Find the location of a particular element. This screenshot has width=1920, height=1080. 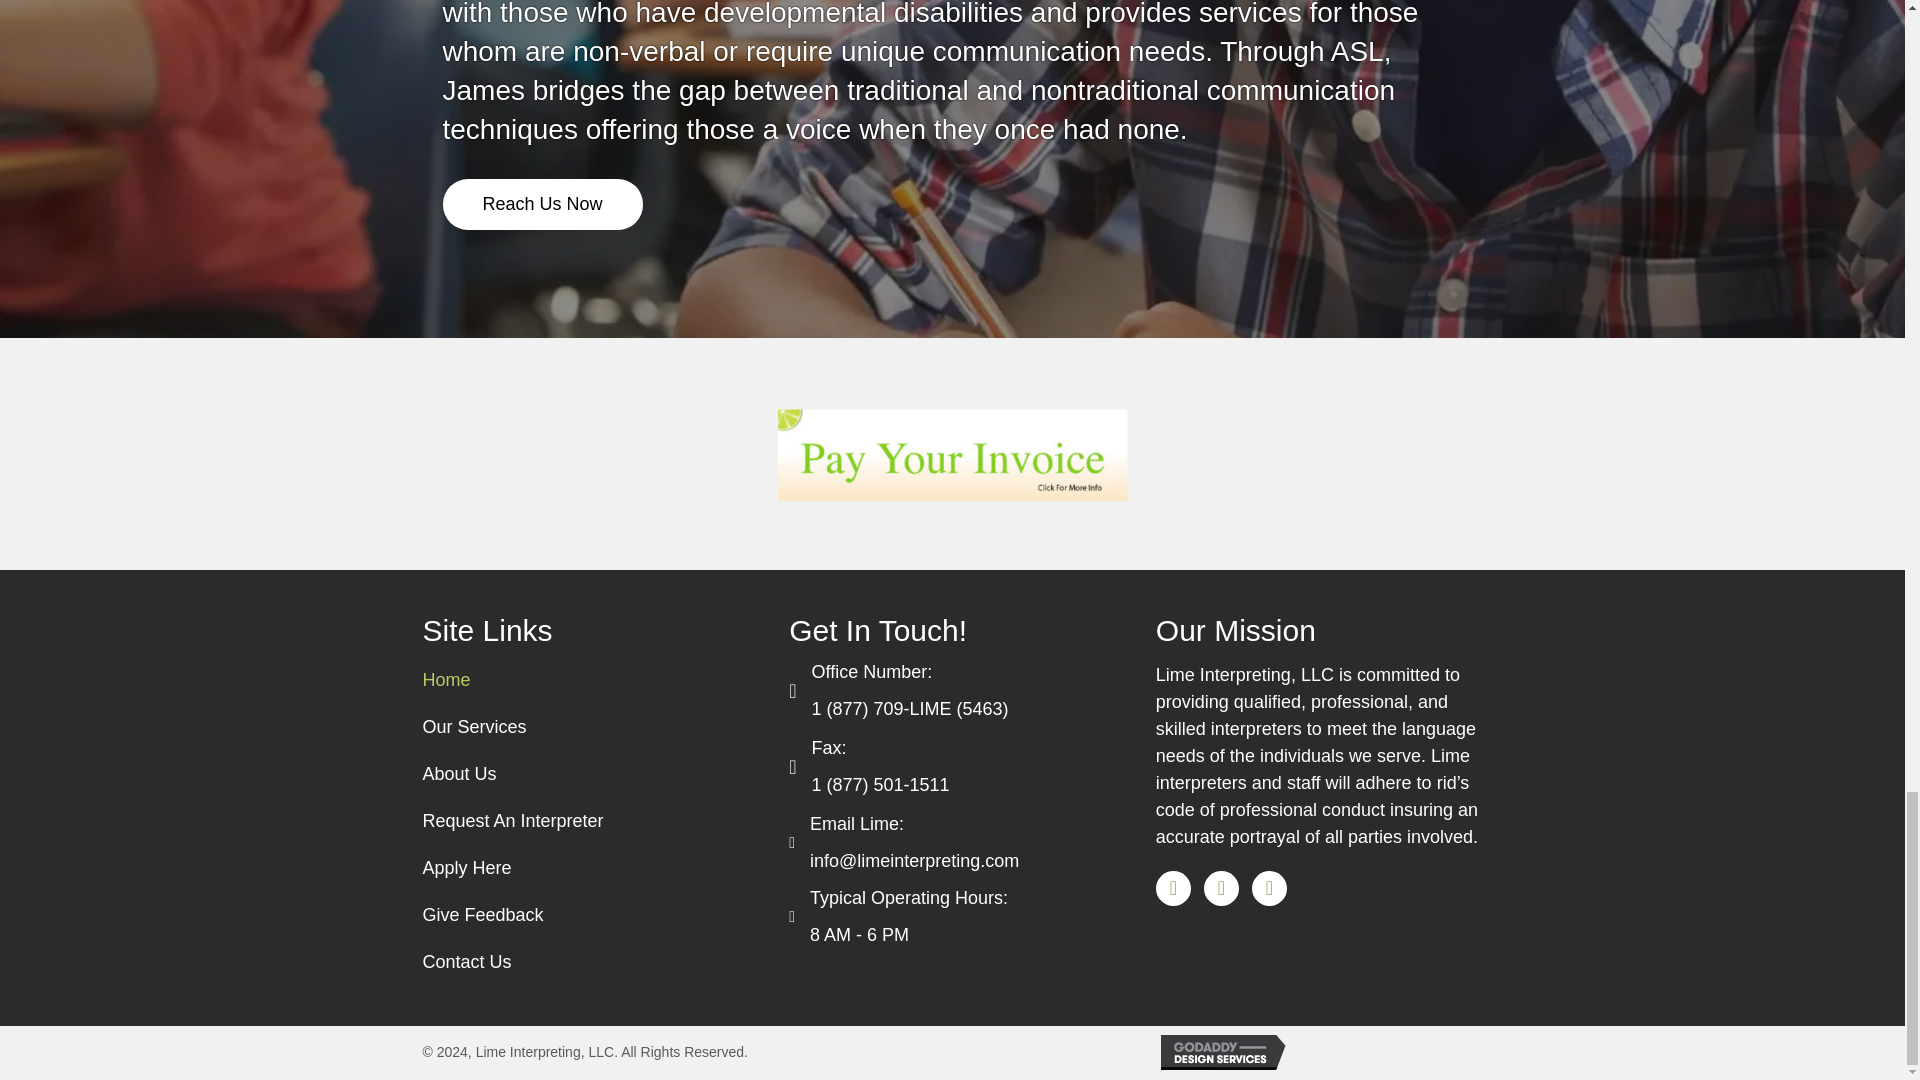

Our Services is located at coordinates (474, 727).